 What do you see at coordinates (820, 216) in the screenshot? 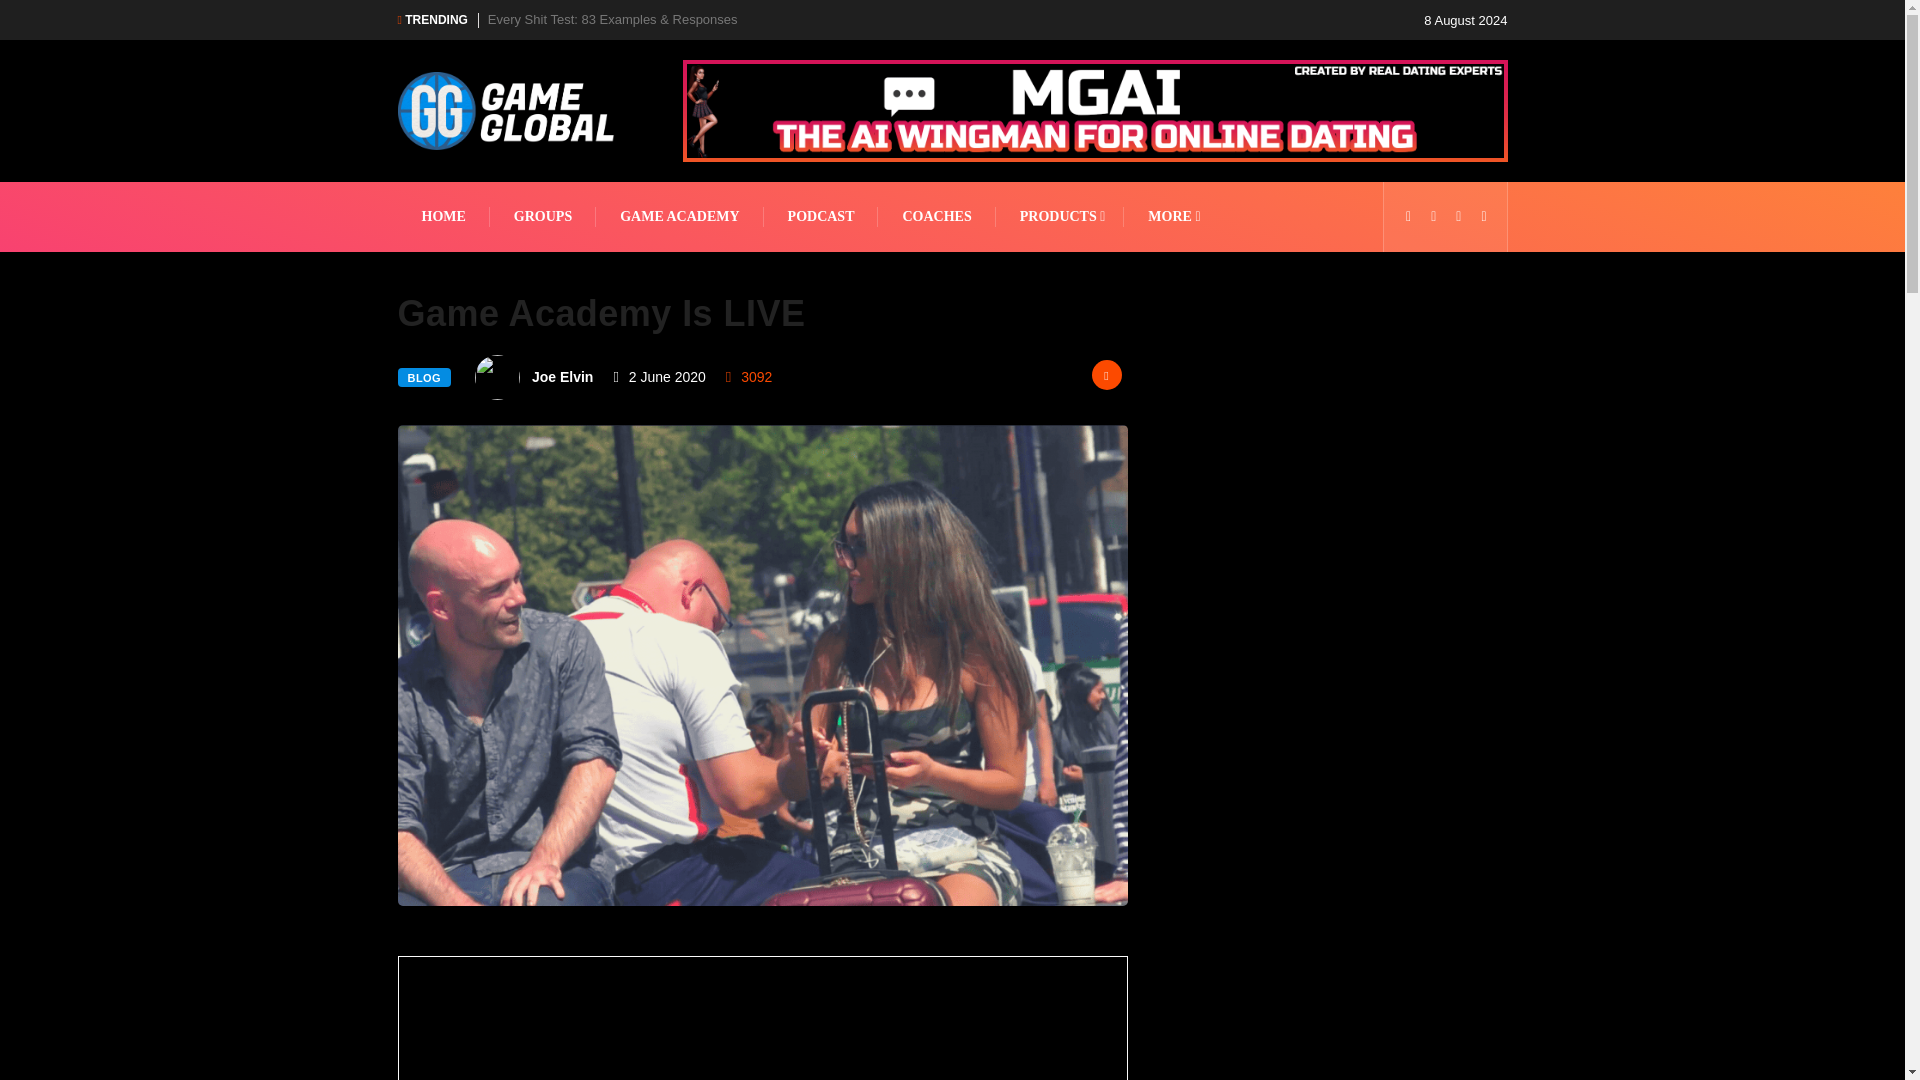
I see `PODCAST` at bounding box center [820, 216].